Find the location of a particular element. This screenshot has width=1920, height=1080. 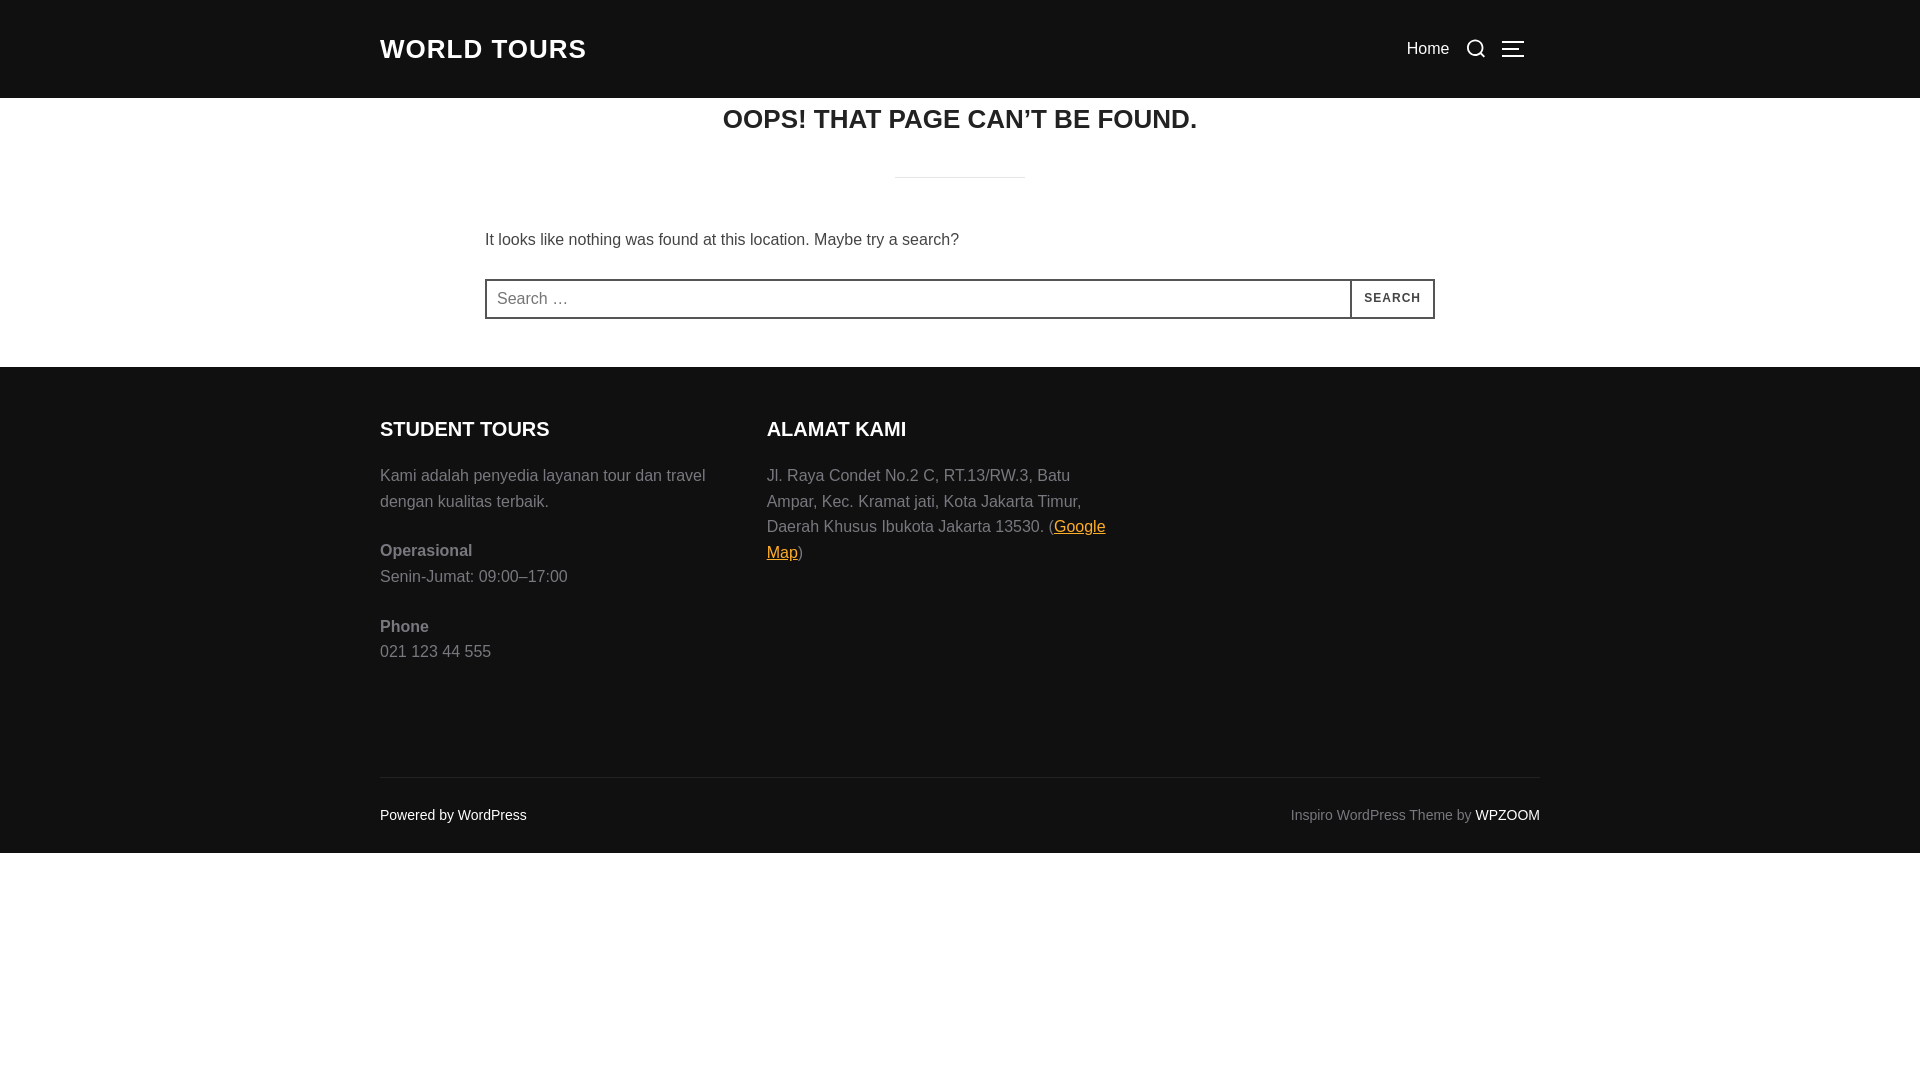

WPZOOM is located at coordinates (1506, 814).